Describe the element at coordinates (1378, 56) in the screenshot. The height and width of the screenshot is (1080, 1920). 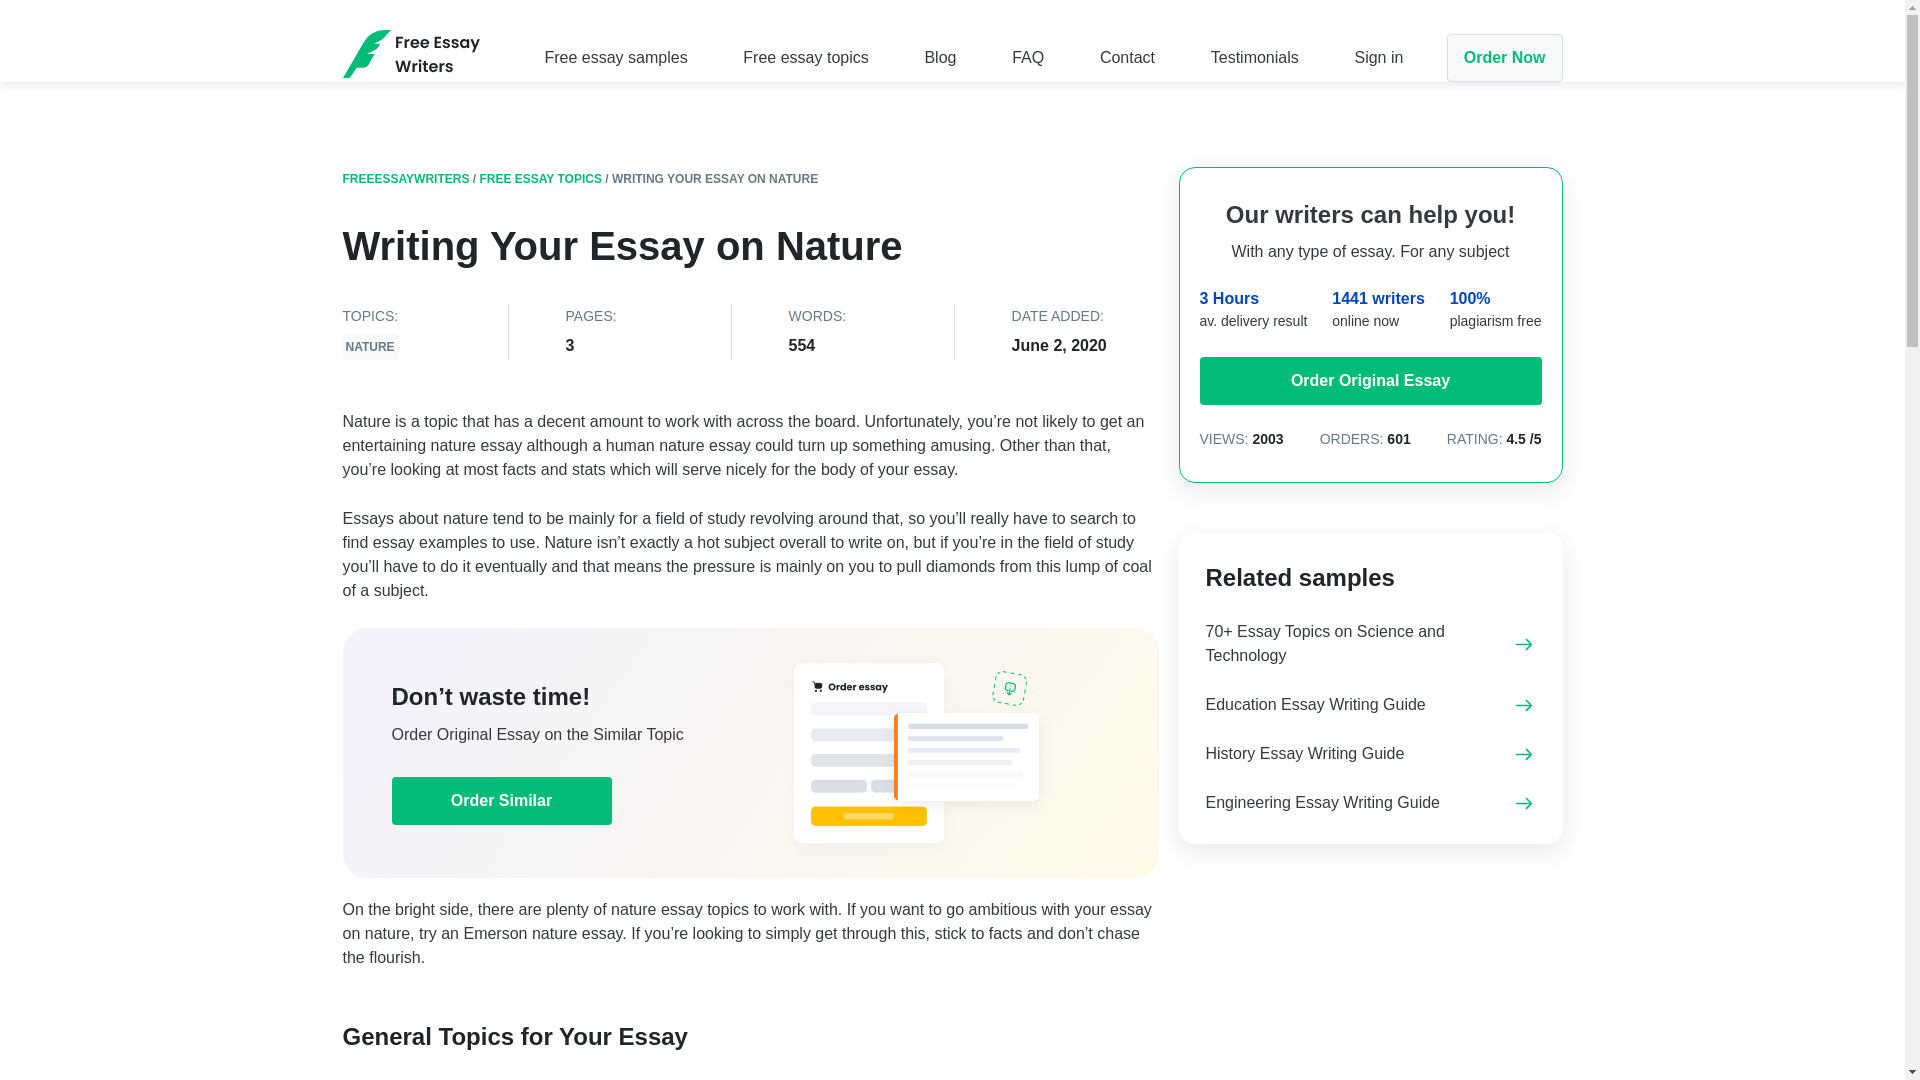
I see `Sign in` at that location.